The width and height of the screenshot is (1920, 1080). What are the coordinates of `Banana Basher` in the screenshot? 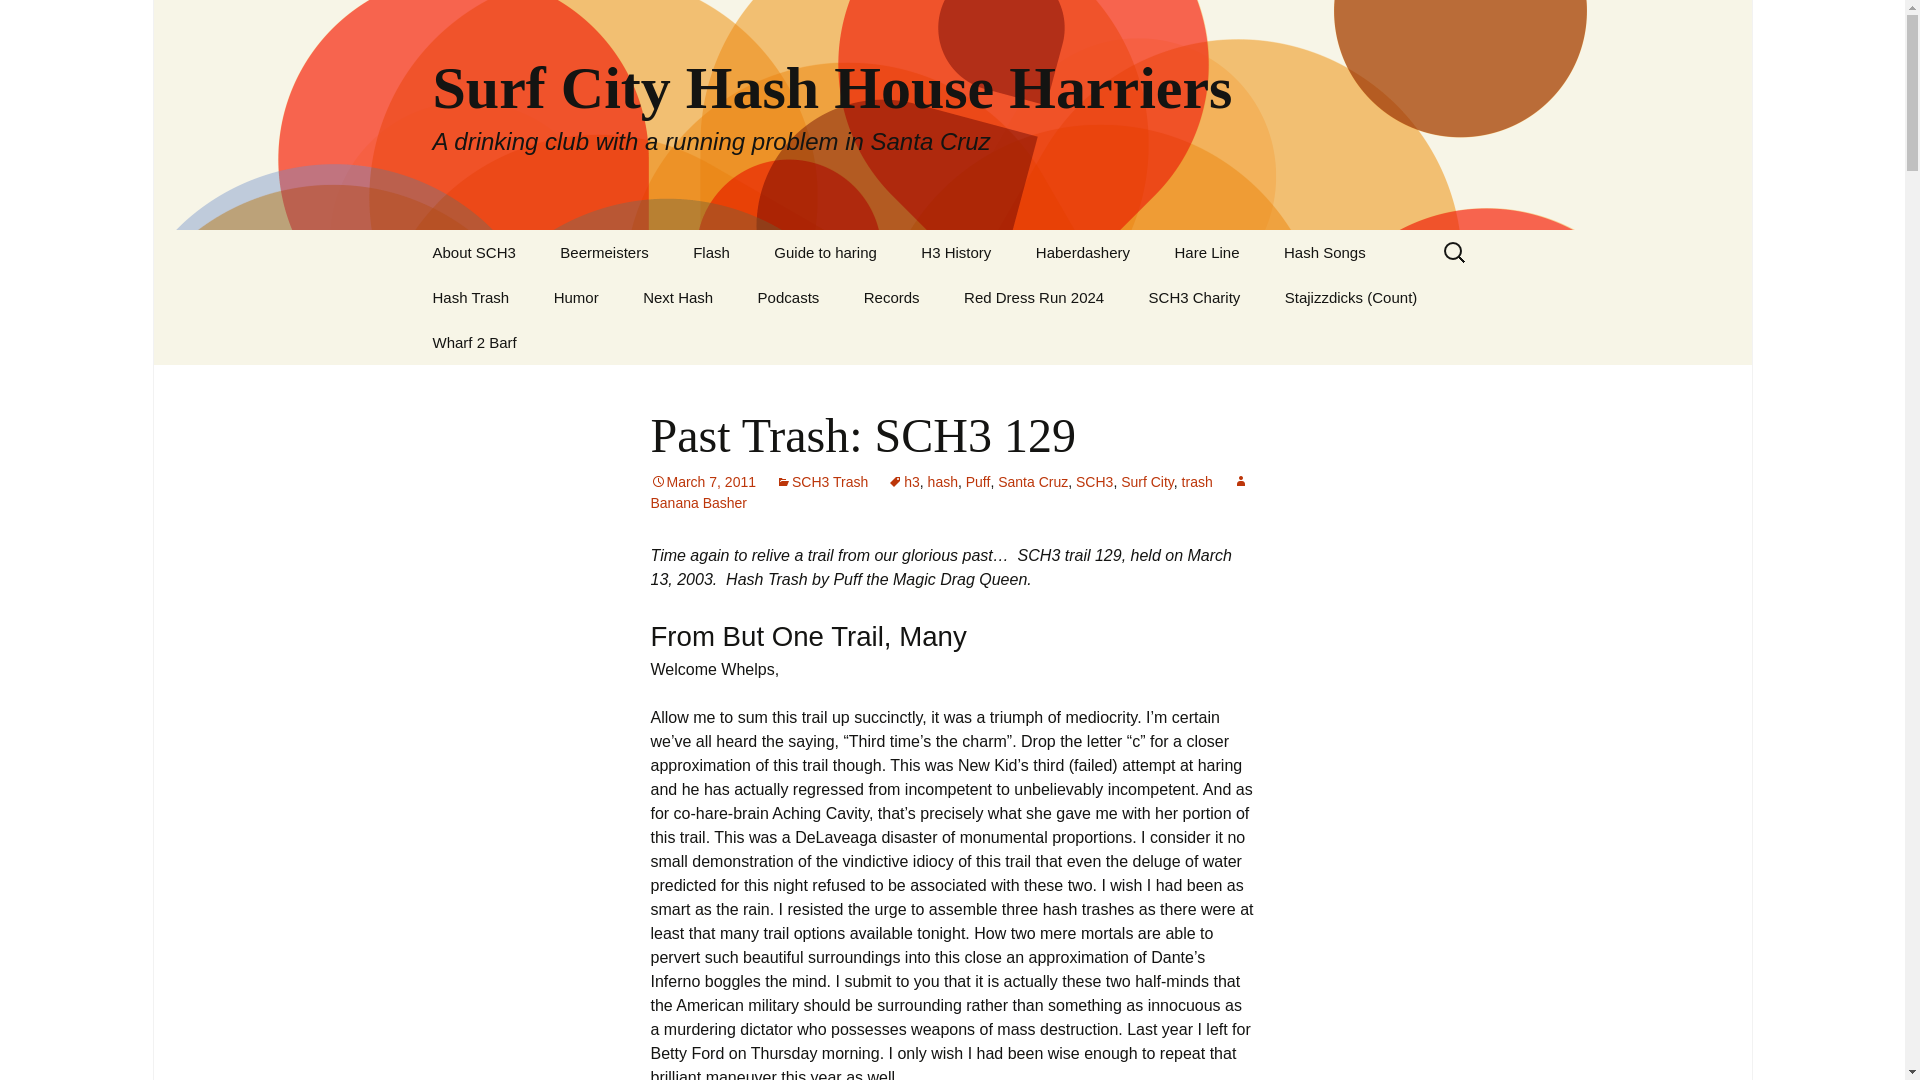 It's located at (949, 492).